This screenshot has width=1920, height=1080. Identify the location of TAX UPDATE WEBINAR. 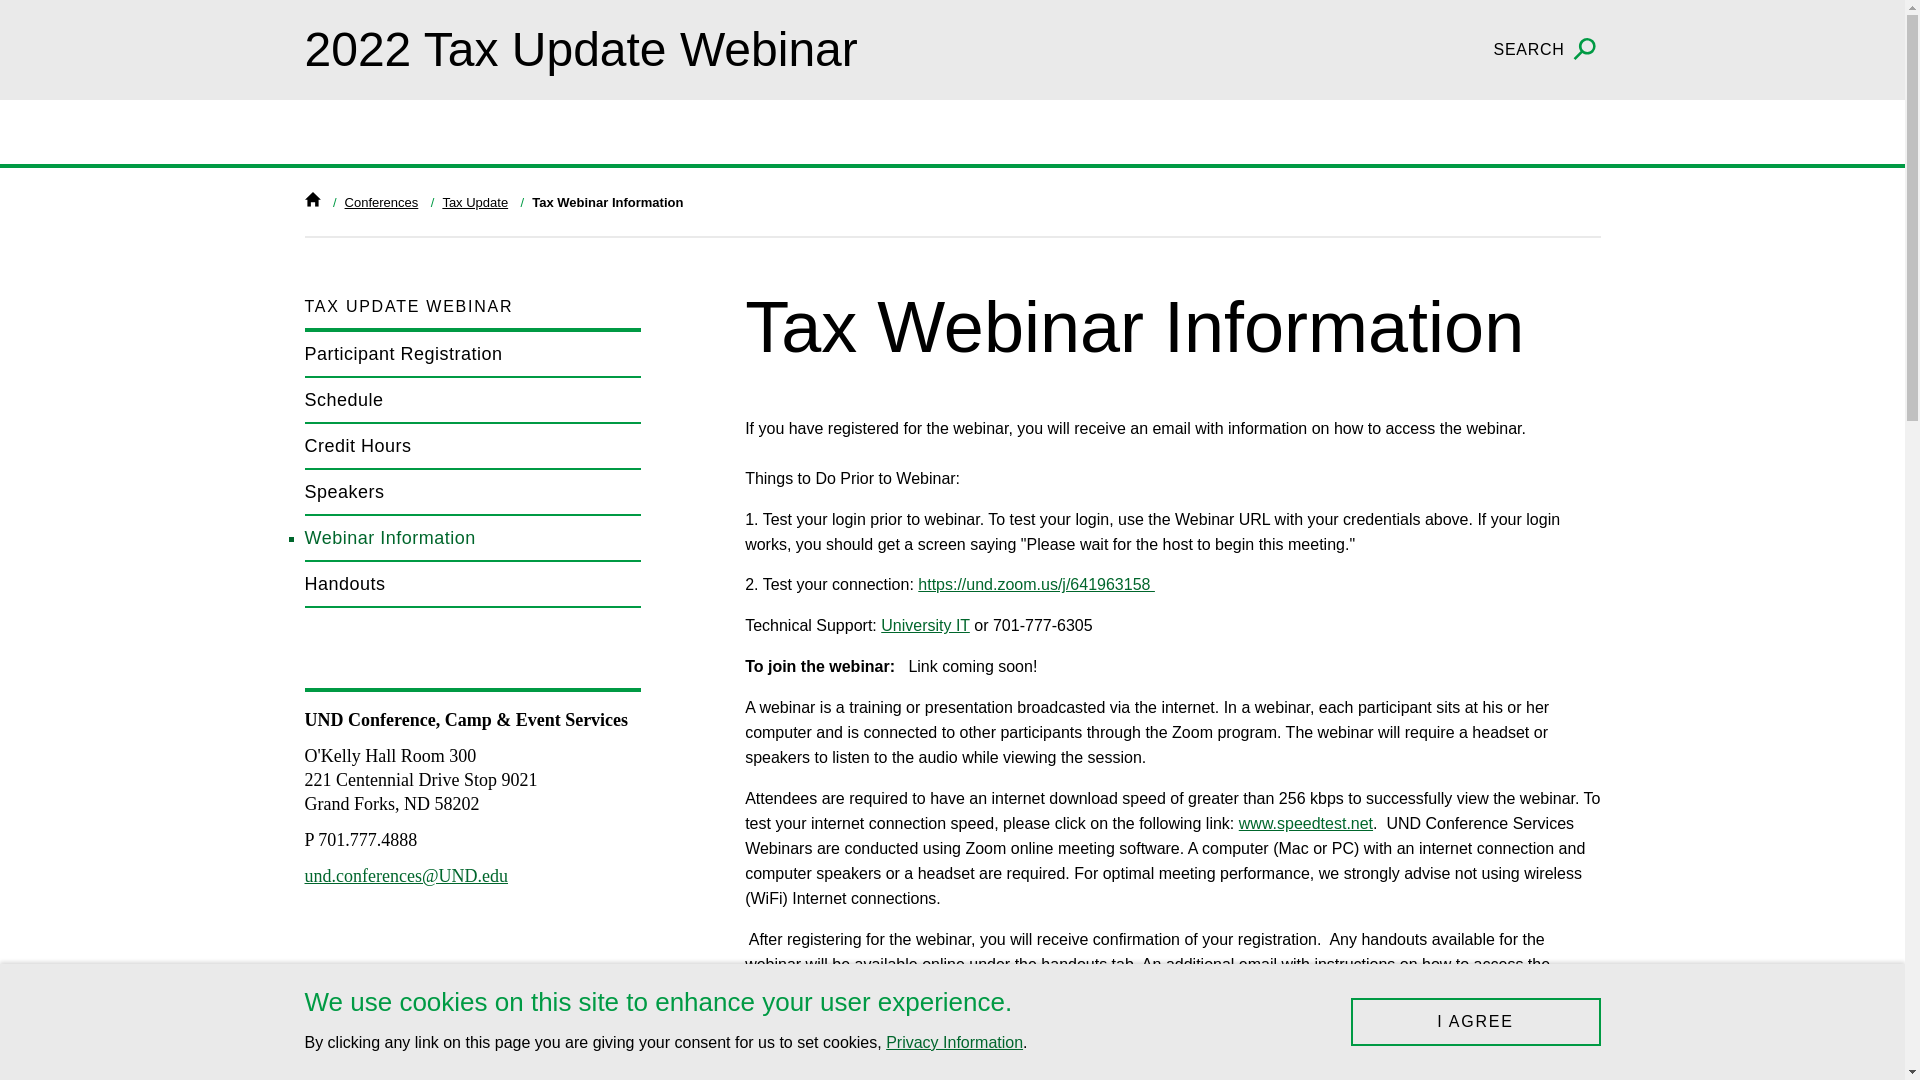
(472, 307).